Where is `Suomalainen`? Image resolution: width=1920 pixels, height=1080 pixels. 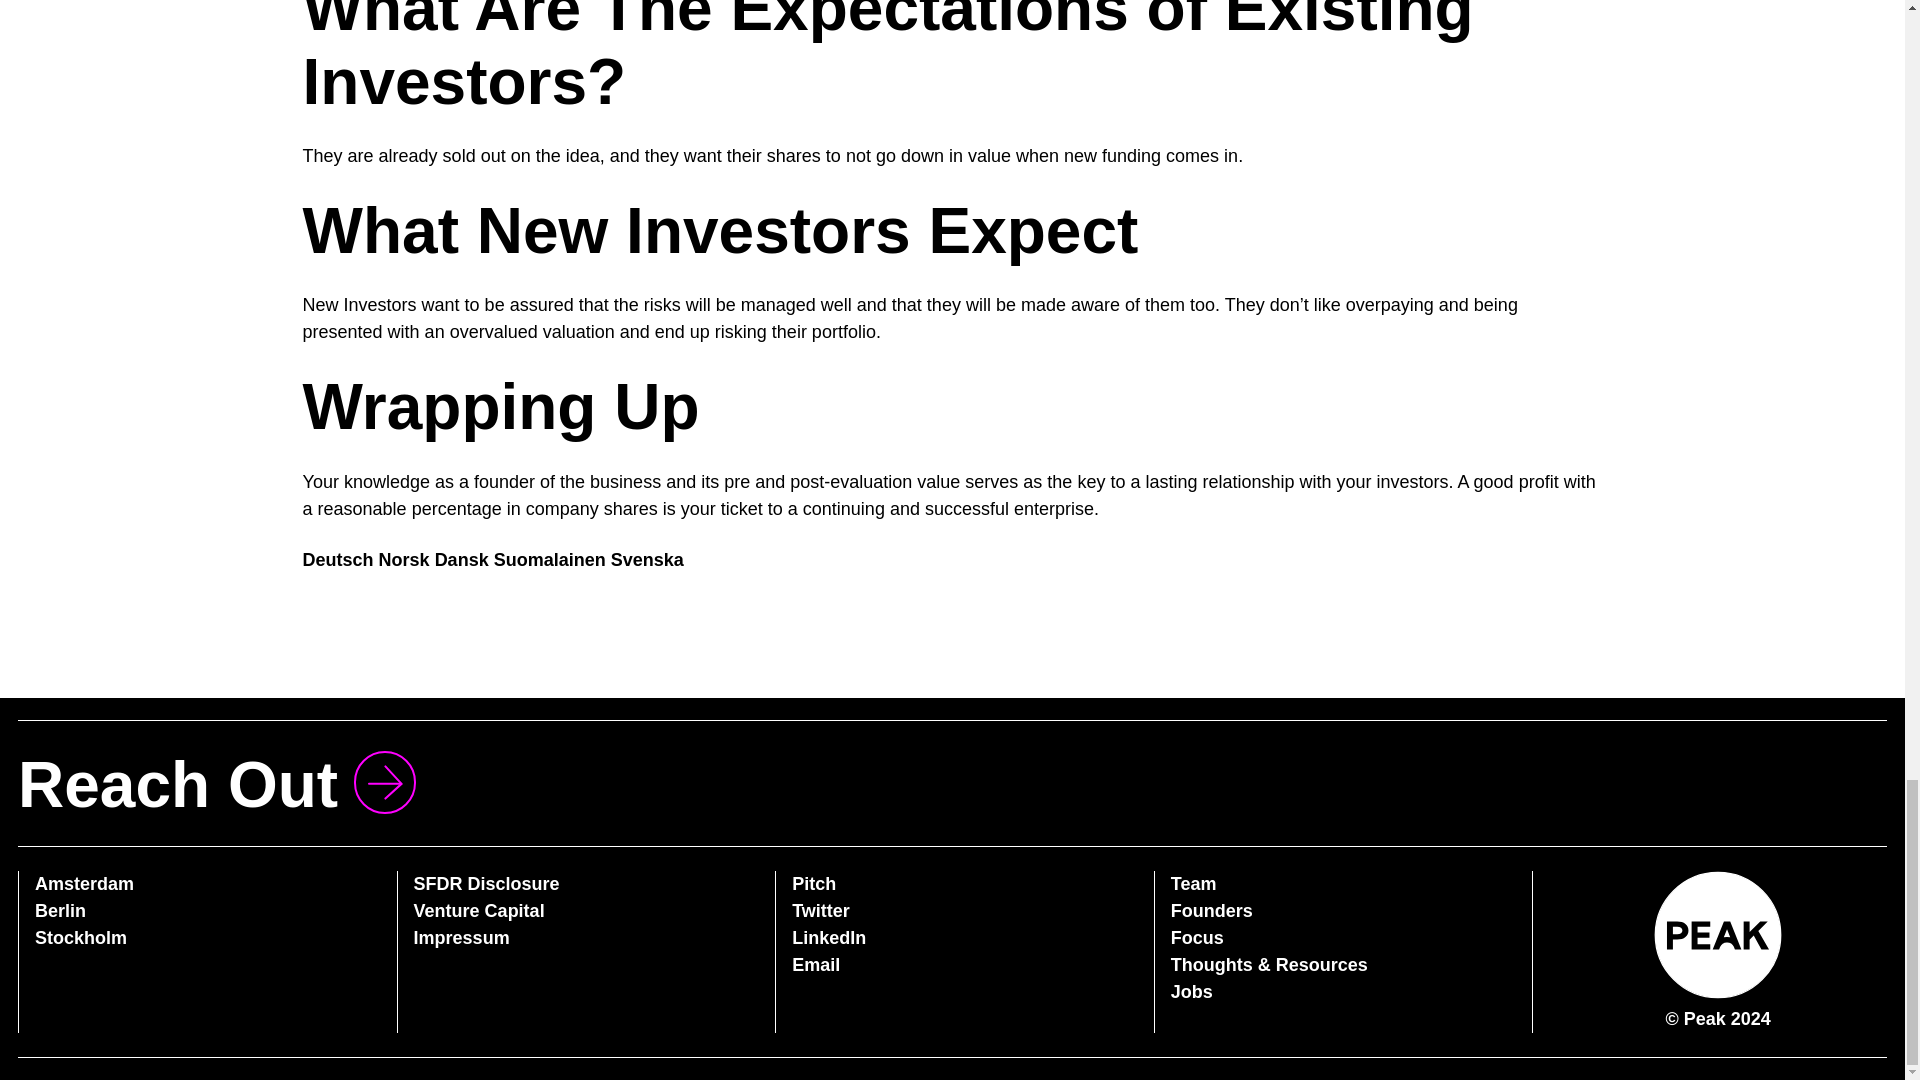
Suomalainen is located at coordinates (550, 560).